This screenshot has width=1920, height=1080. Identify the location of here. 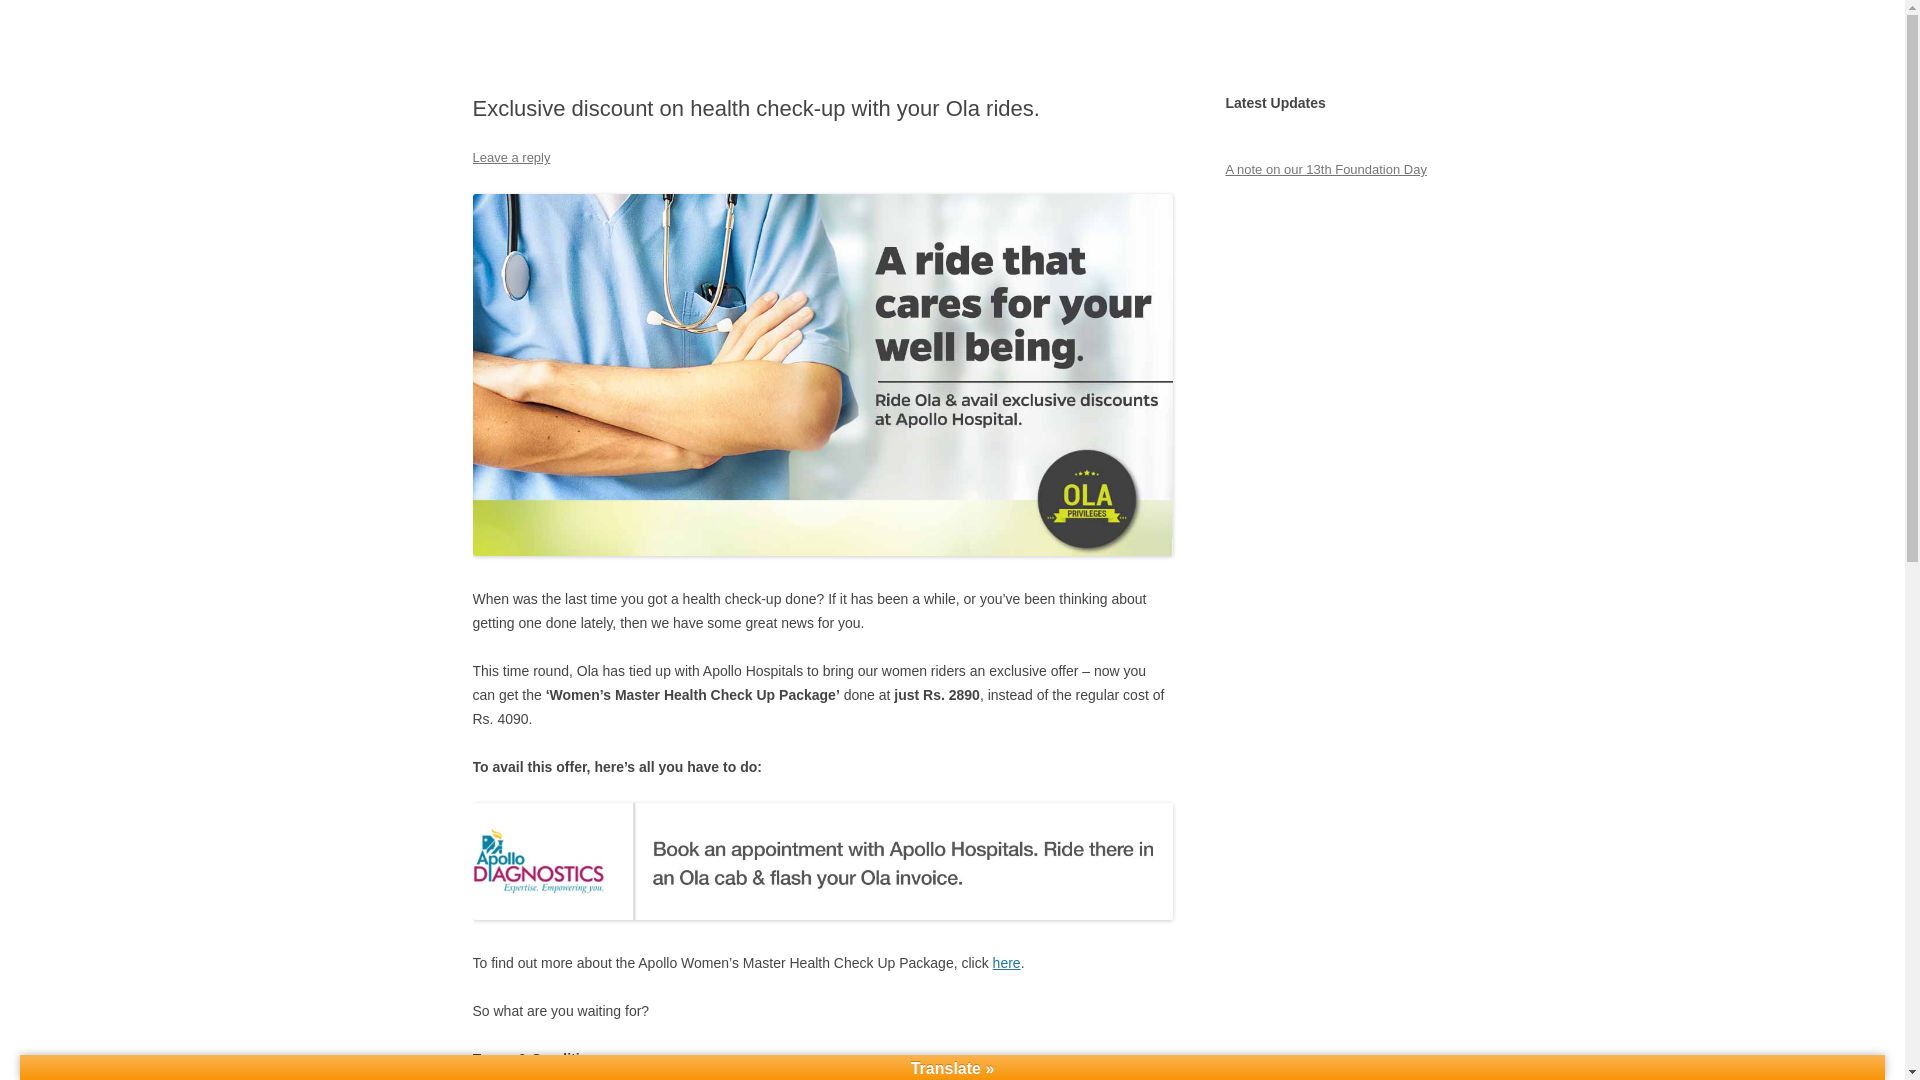
(1006, 962).